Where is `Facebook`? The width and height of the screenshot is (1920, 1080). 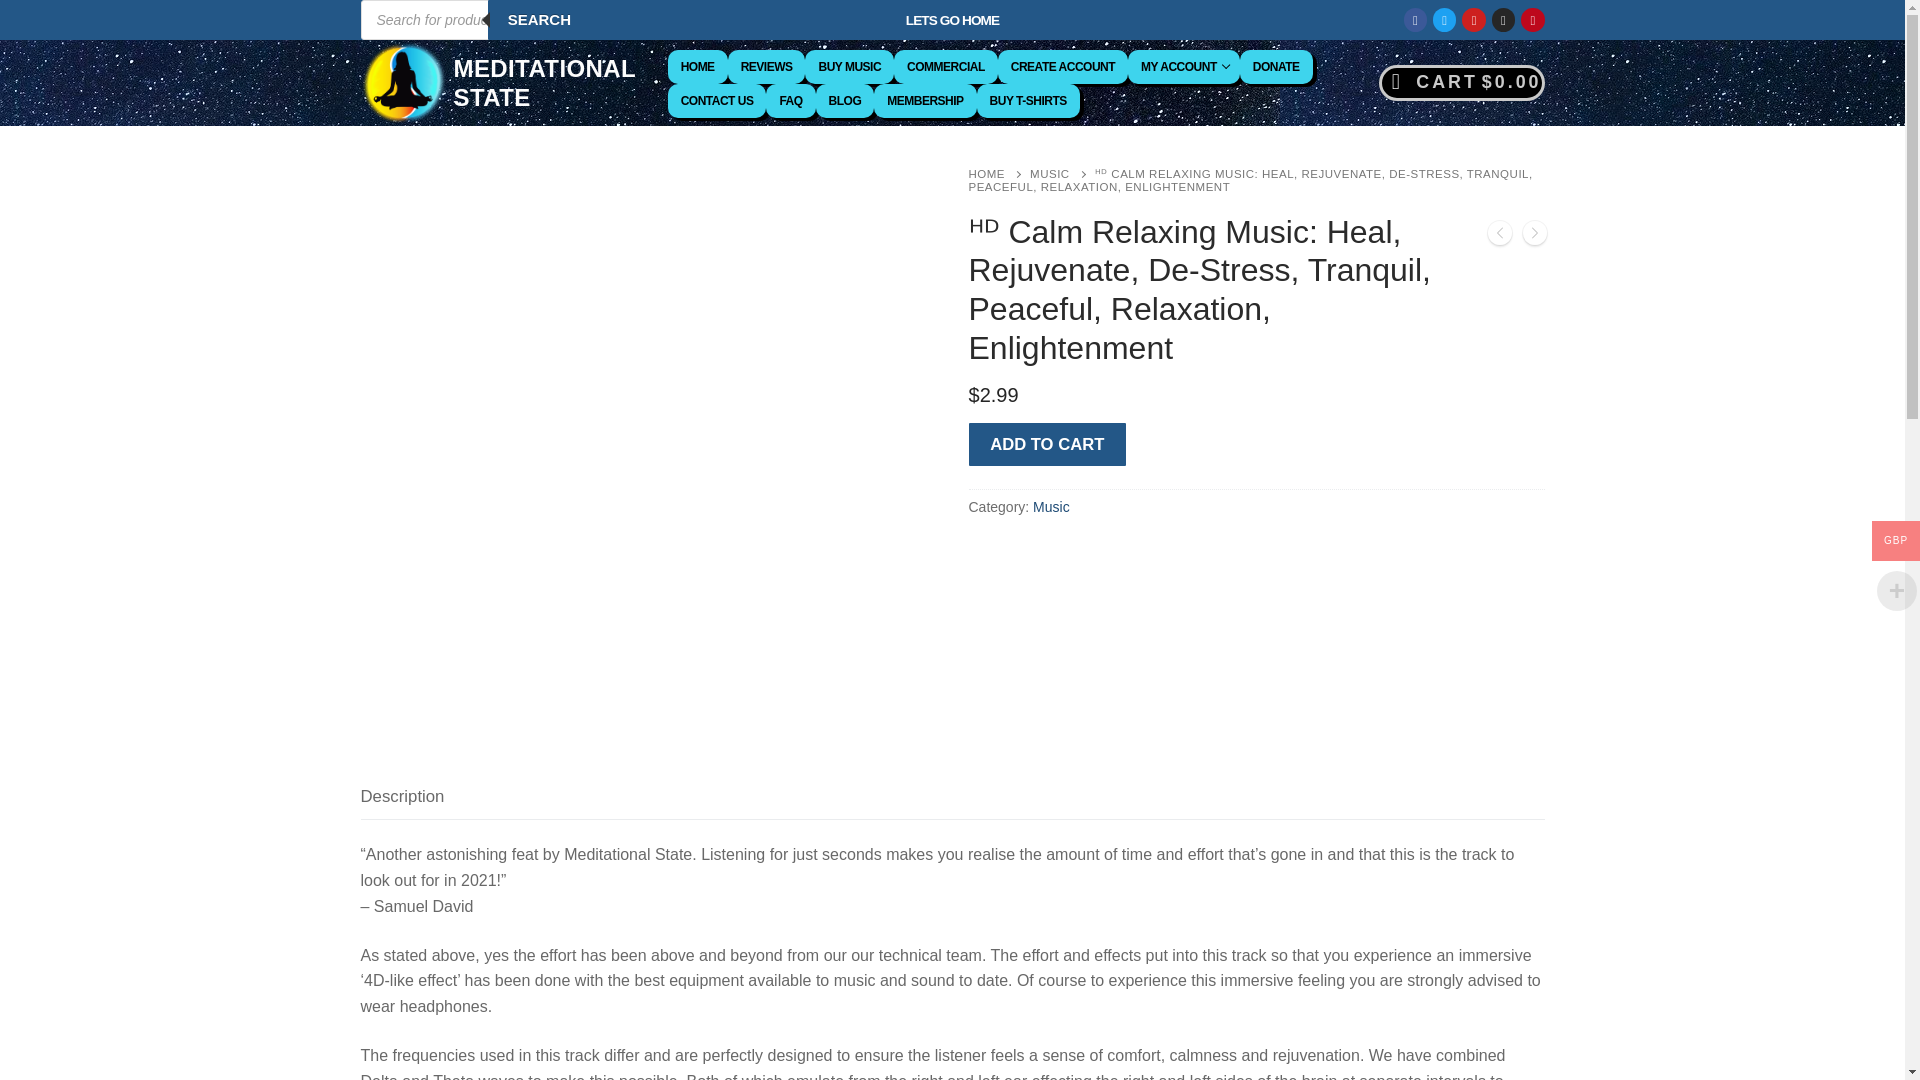
Facebook is located at coordinates (1416, 20).